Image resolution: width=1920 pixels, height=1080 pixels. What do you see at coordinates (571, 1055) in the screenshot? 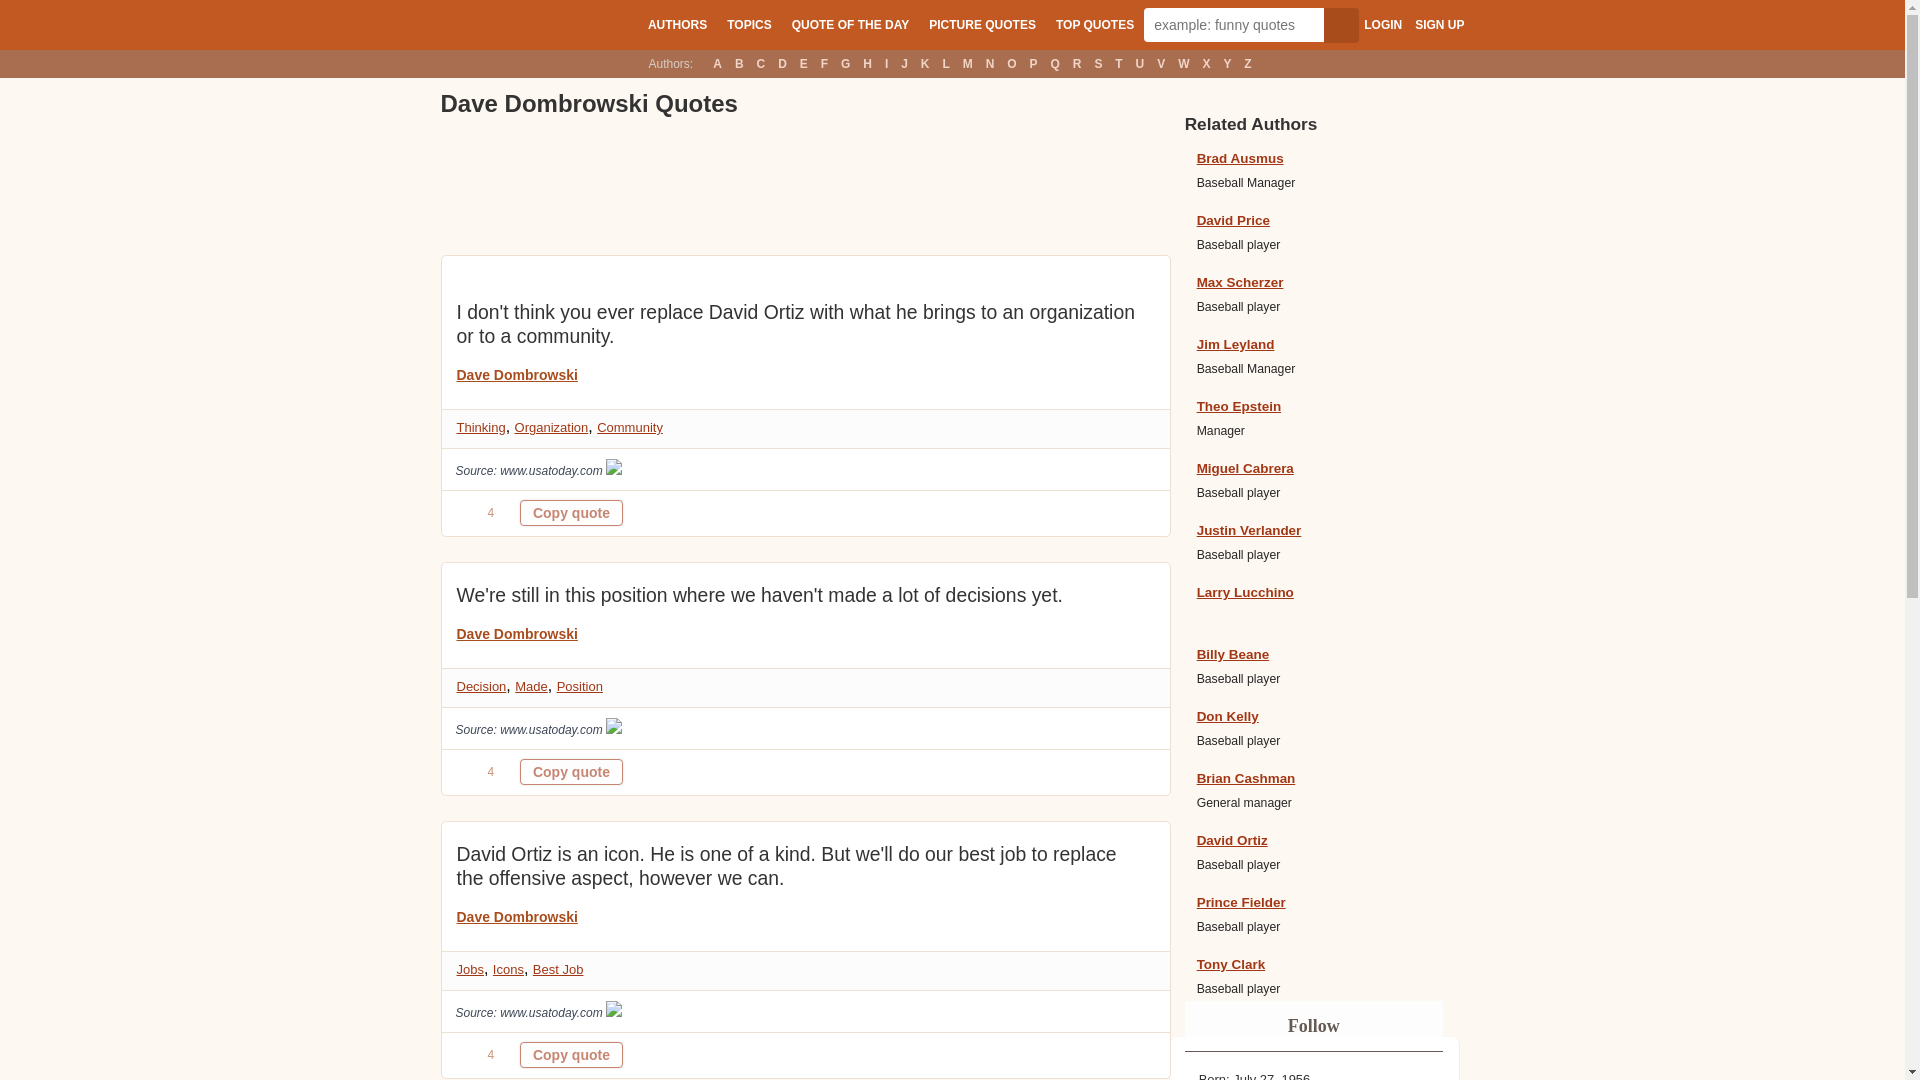
I see `Quote is copied` at bounding box center [571, 1055].